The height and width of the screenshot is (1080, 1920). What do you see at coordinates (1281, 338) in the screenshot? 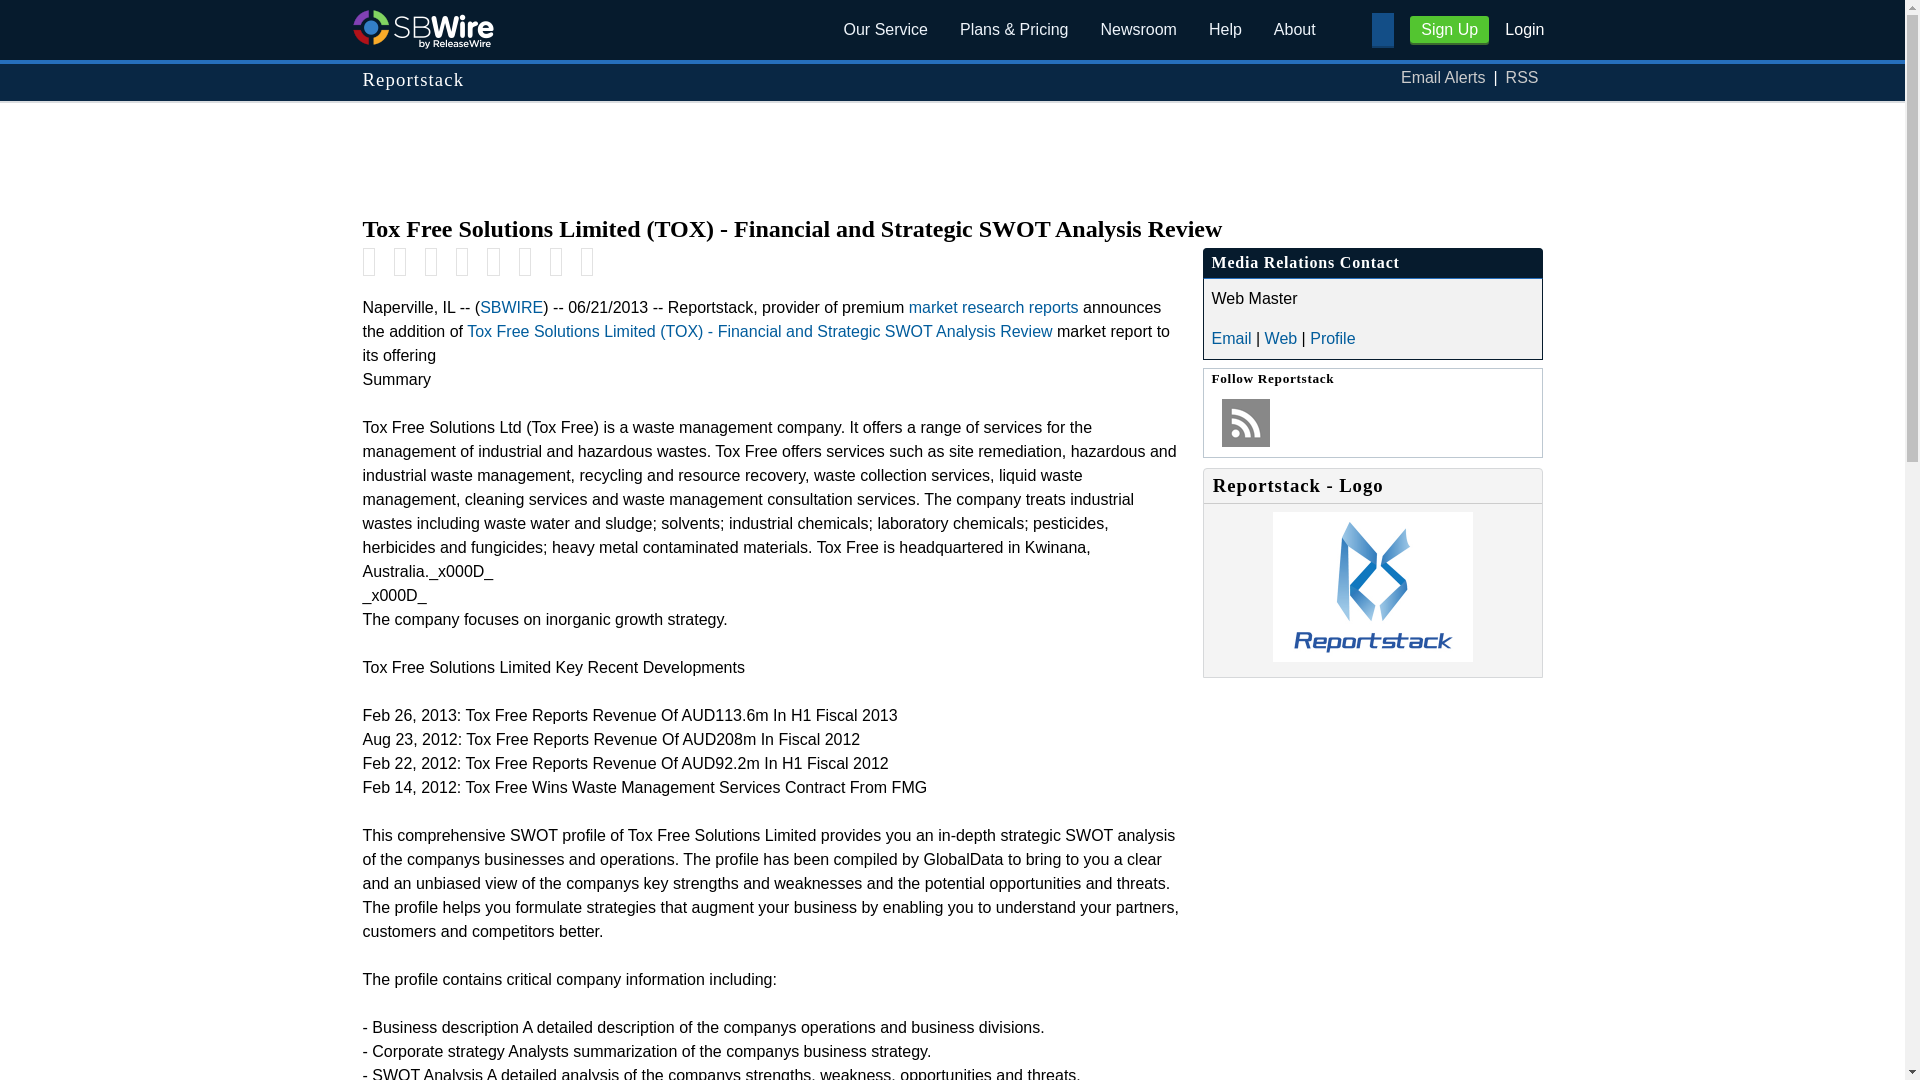
I see `Web` at bounding box center [1281, 338].